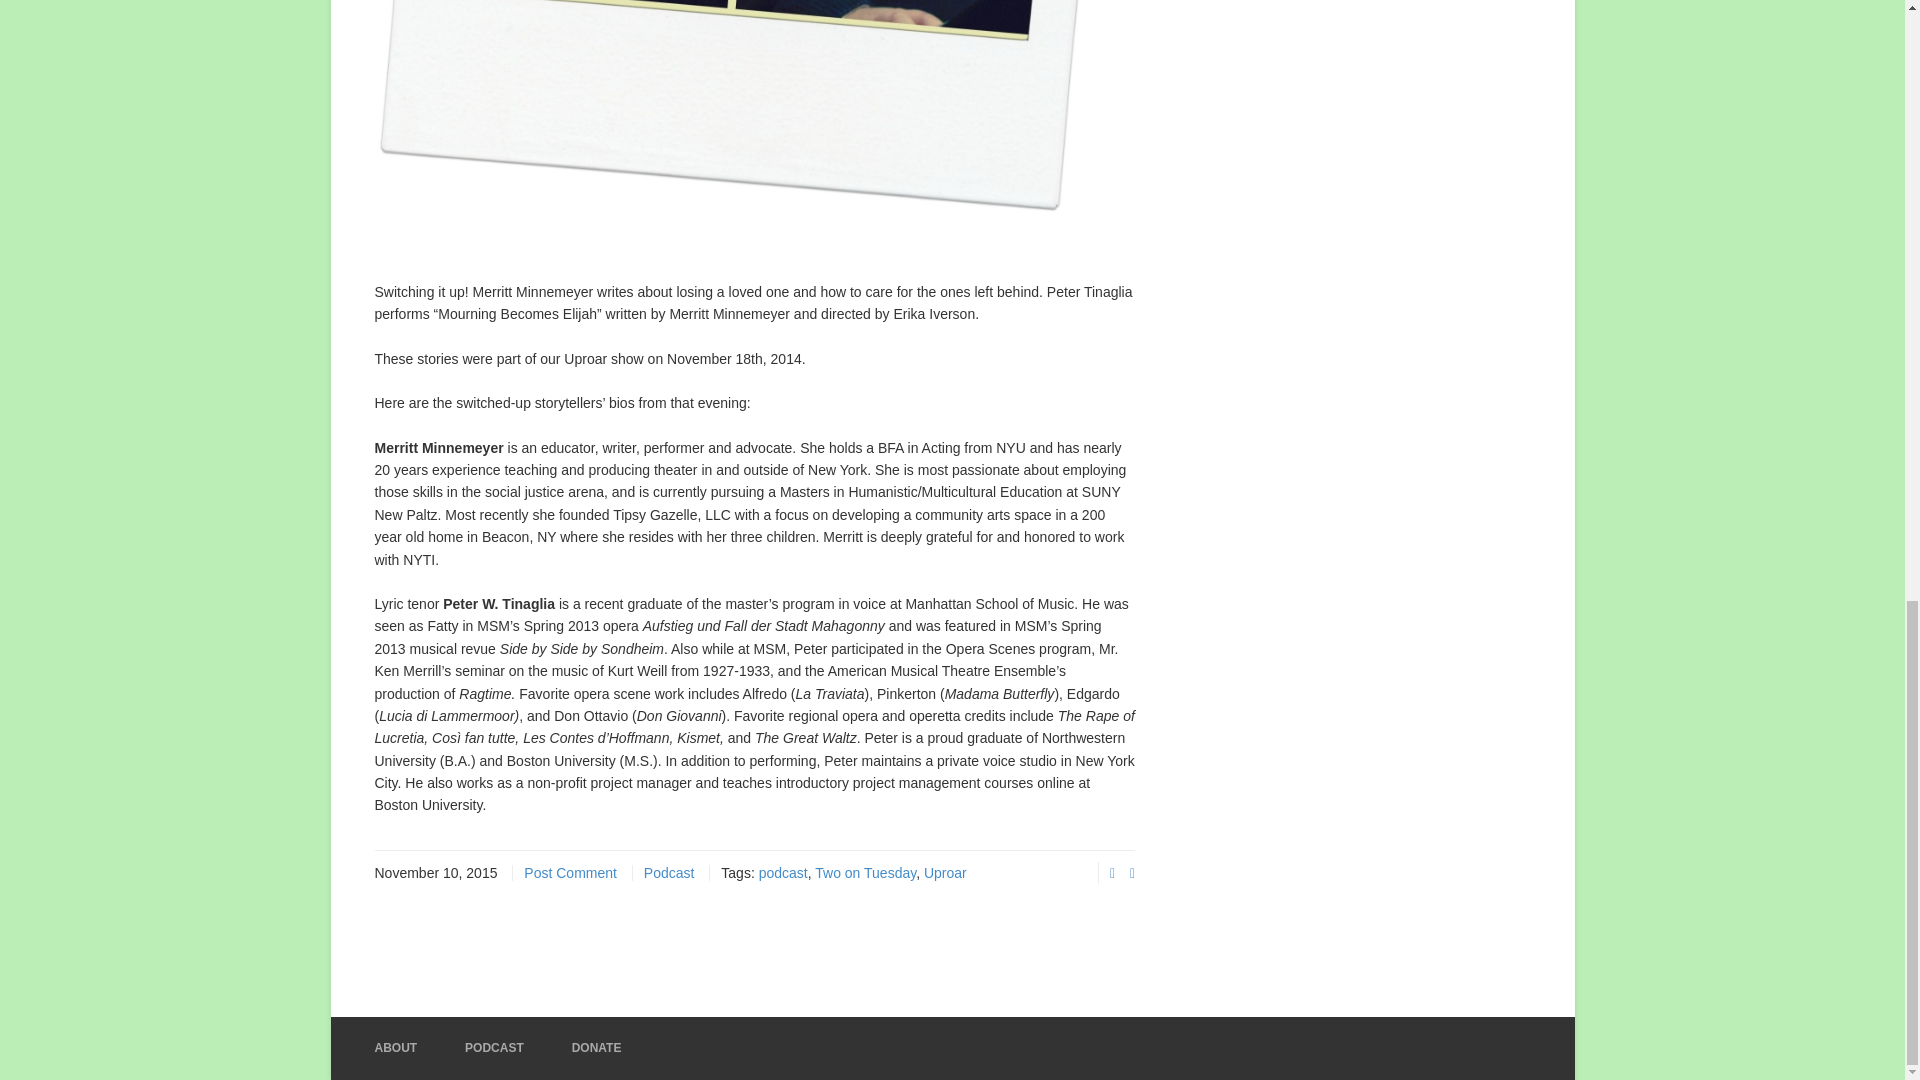 This screenshot has width=1920, height=1080. Describe the element at coordinates (783, 873) in the screenshot. I see `podcast` at that location.